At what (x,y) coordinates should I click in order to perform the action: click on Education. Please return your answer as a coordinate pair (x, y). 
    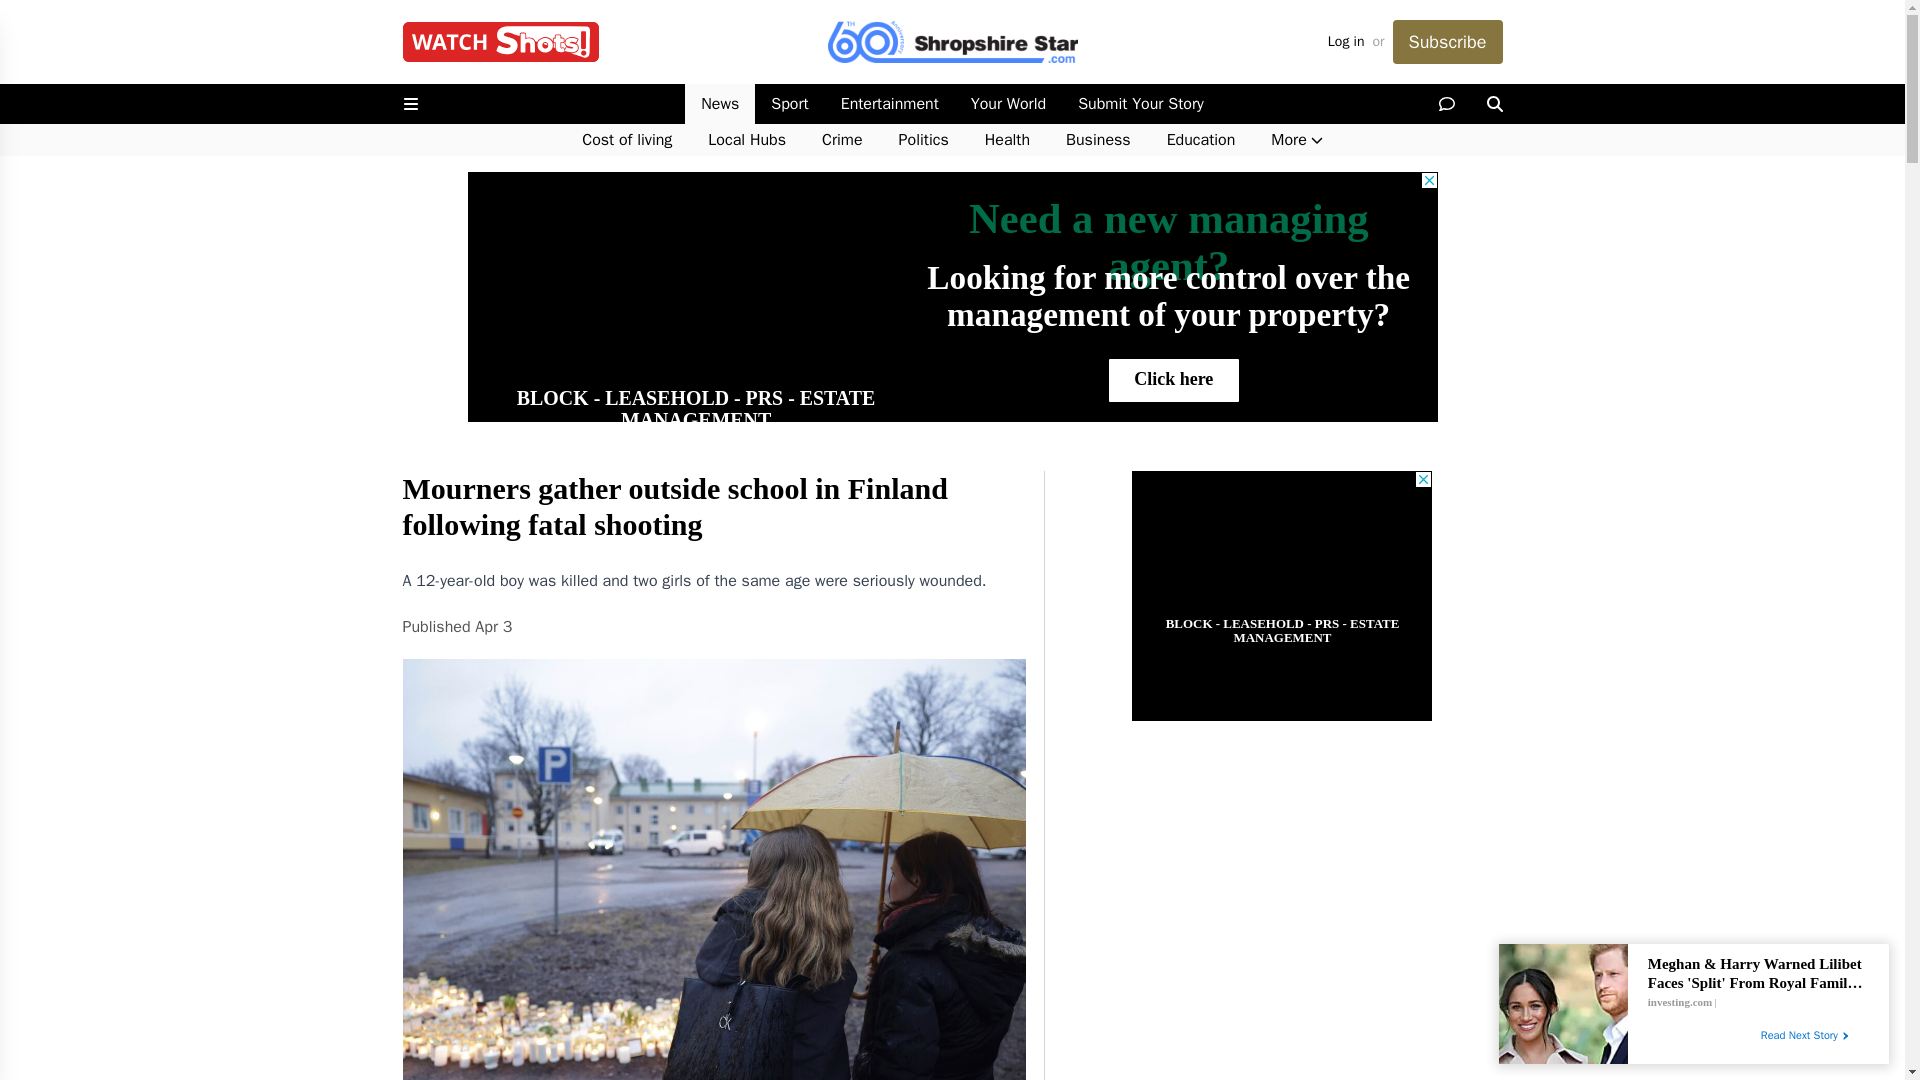
    Looking at the image, I should click on (1200, 140).